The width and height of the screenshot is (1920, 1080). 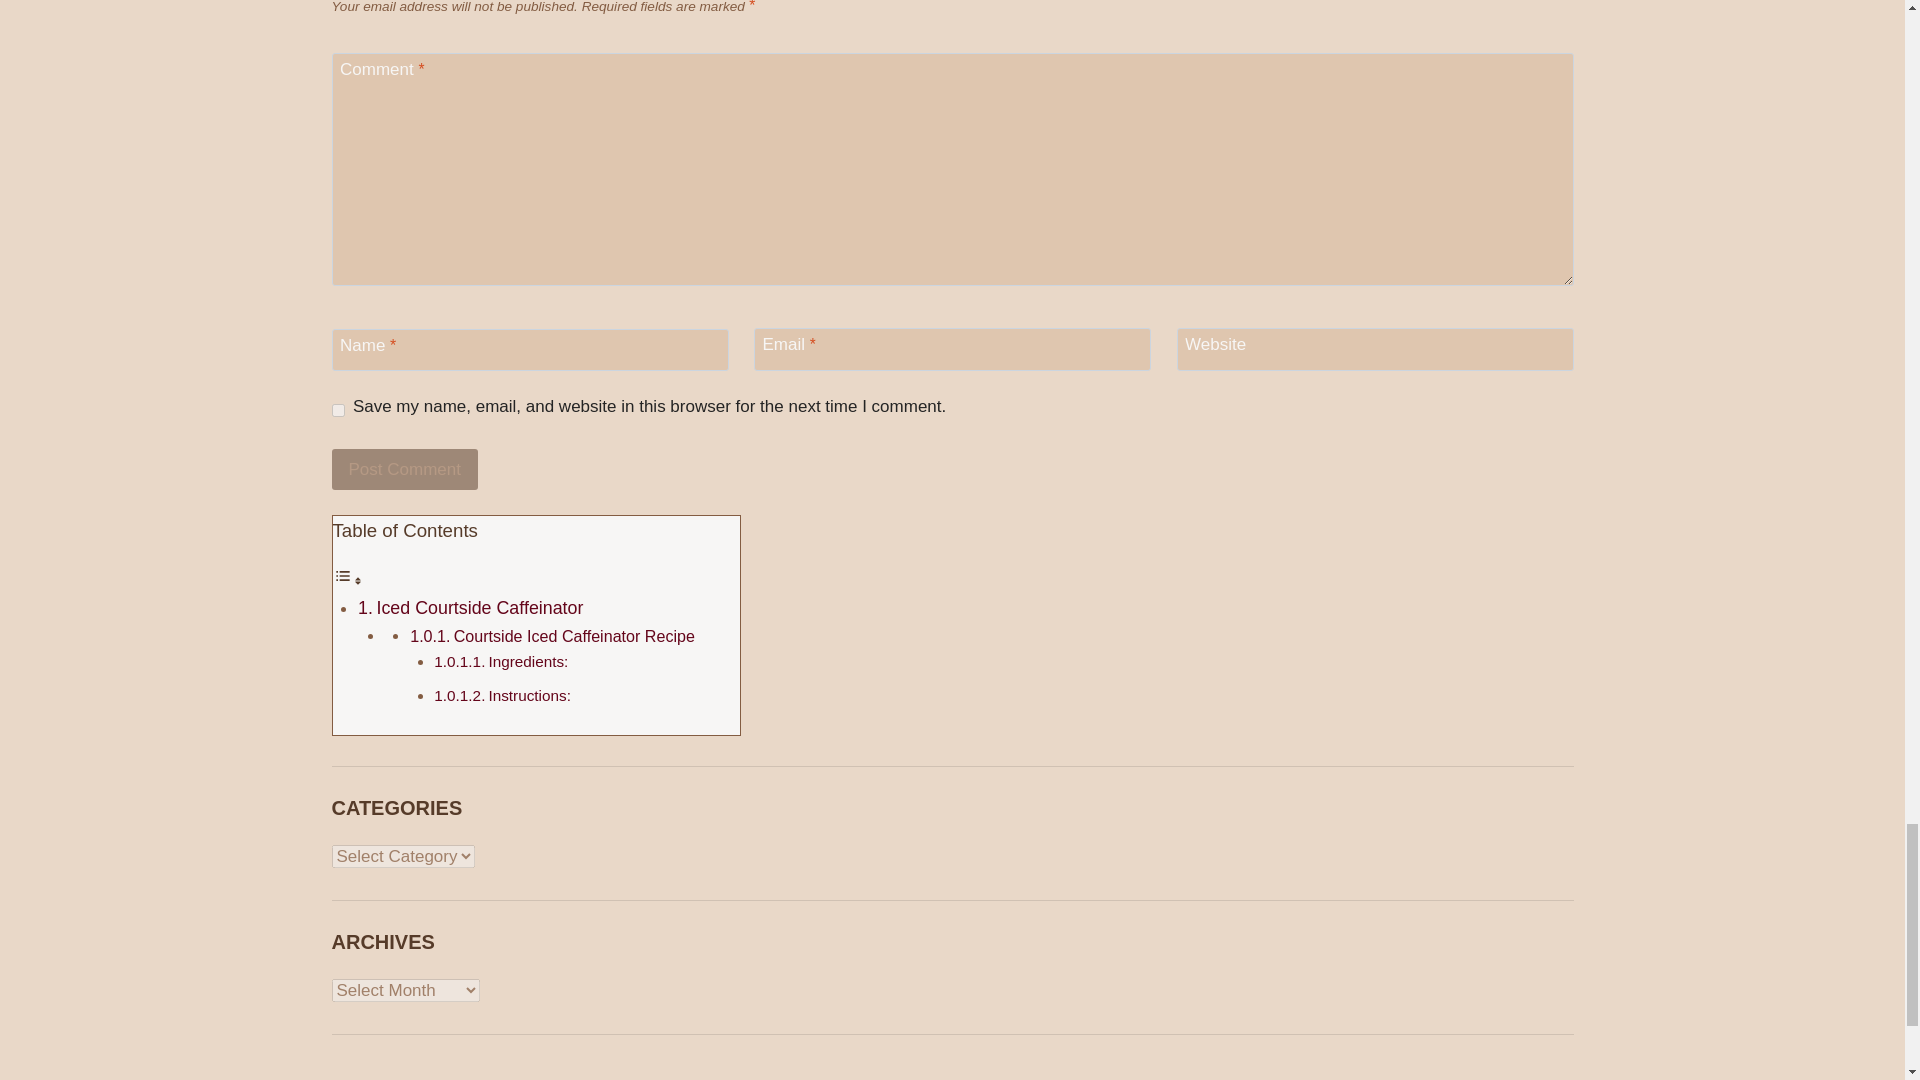 What do you see at coordinates (528, 695) in the screenshot?
I see `Instructions:` at bounding box center [528, 695].